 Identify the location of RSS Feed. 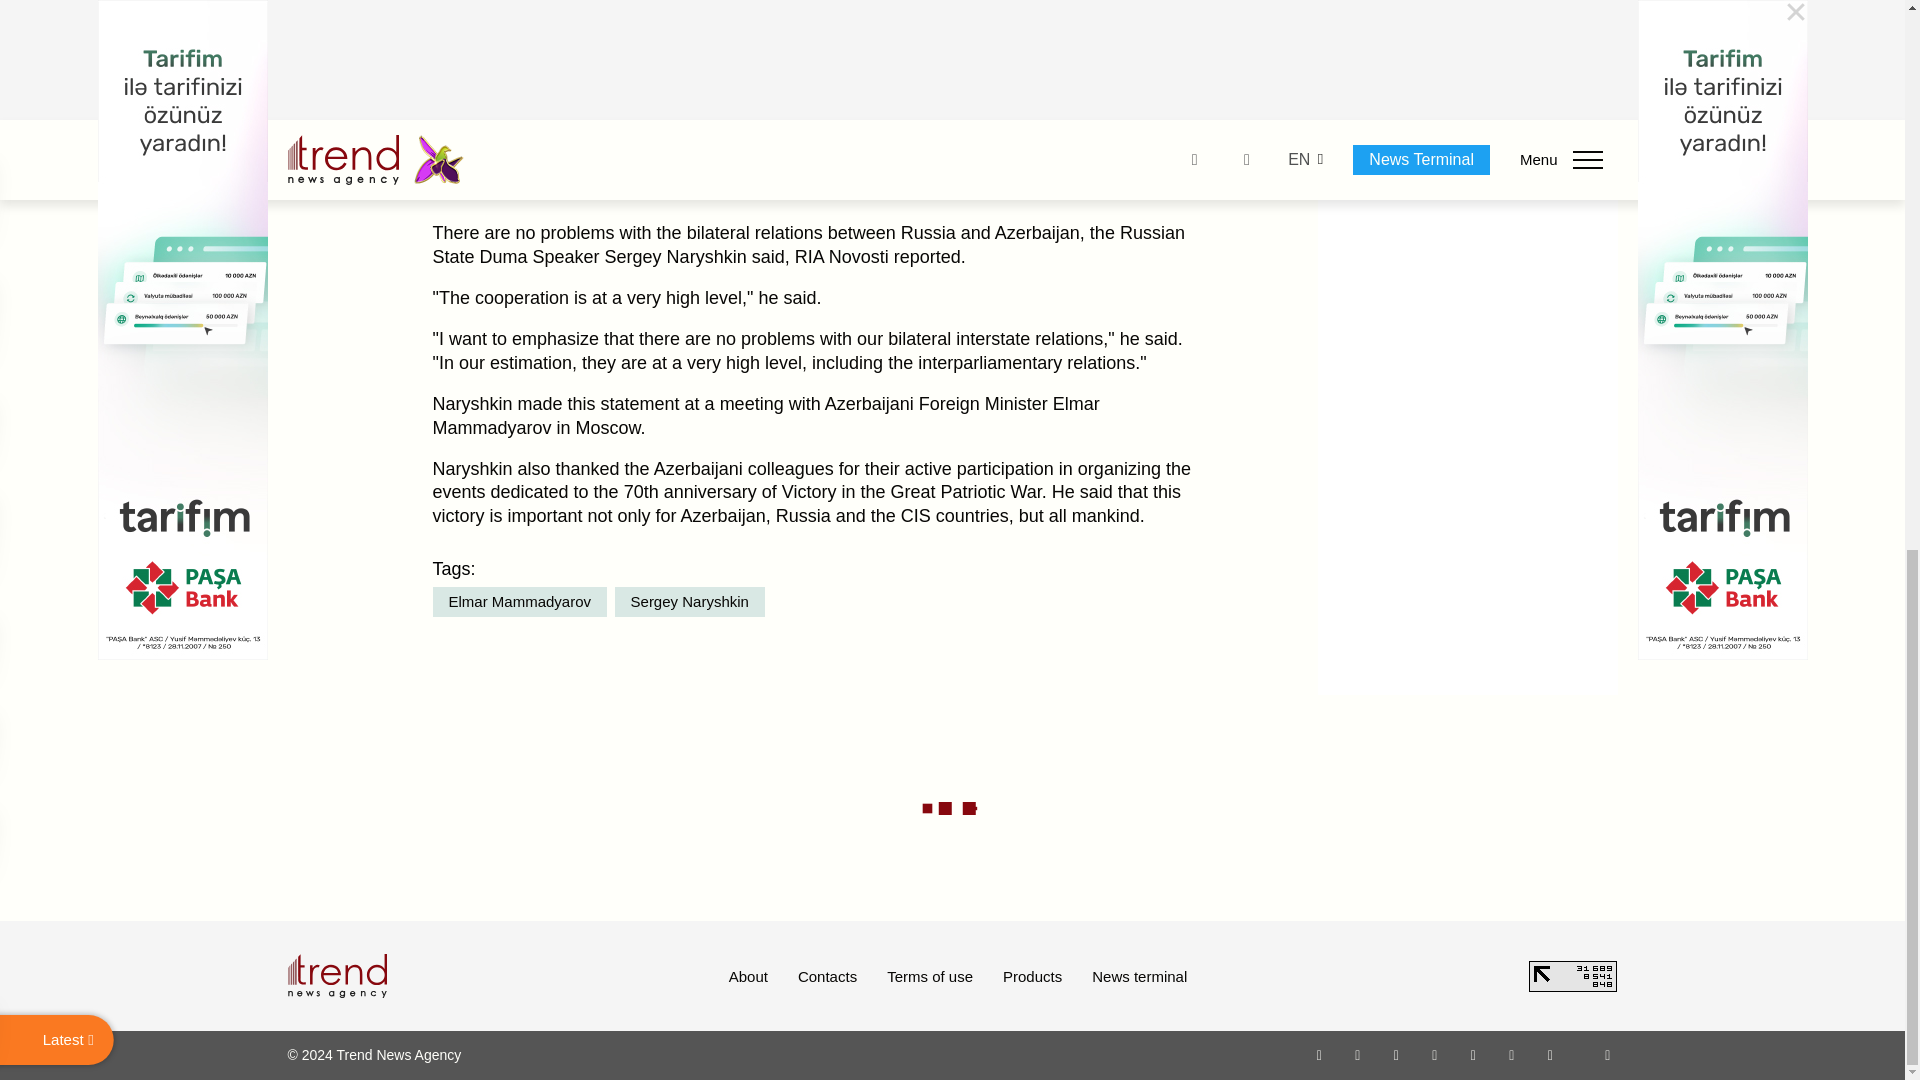
(1608, 1054).